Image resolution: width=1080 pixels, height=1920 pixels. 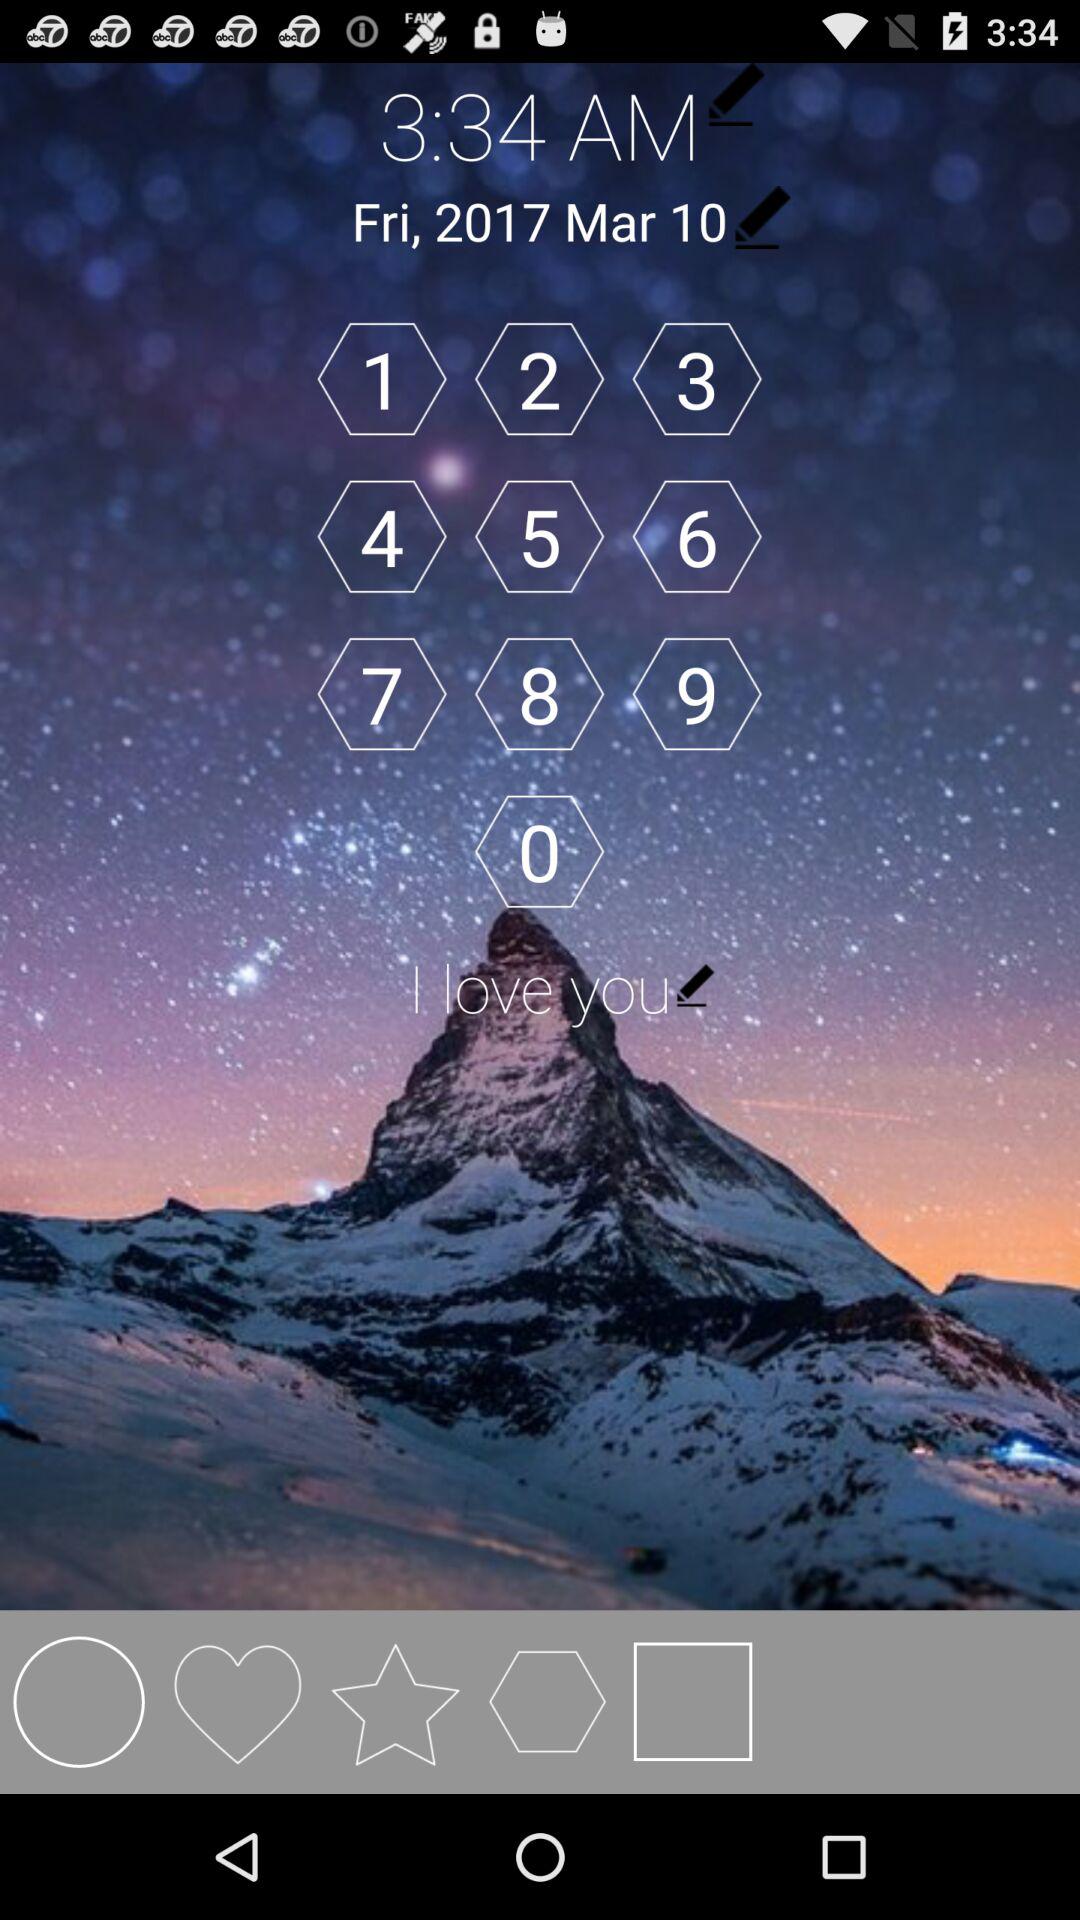 I want to click on launch the button next to the 5, so click(x=382, y=536).